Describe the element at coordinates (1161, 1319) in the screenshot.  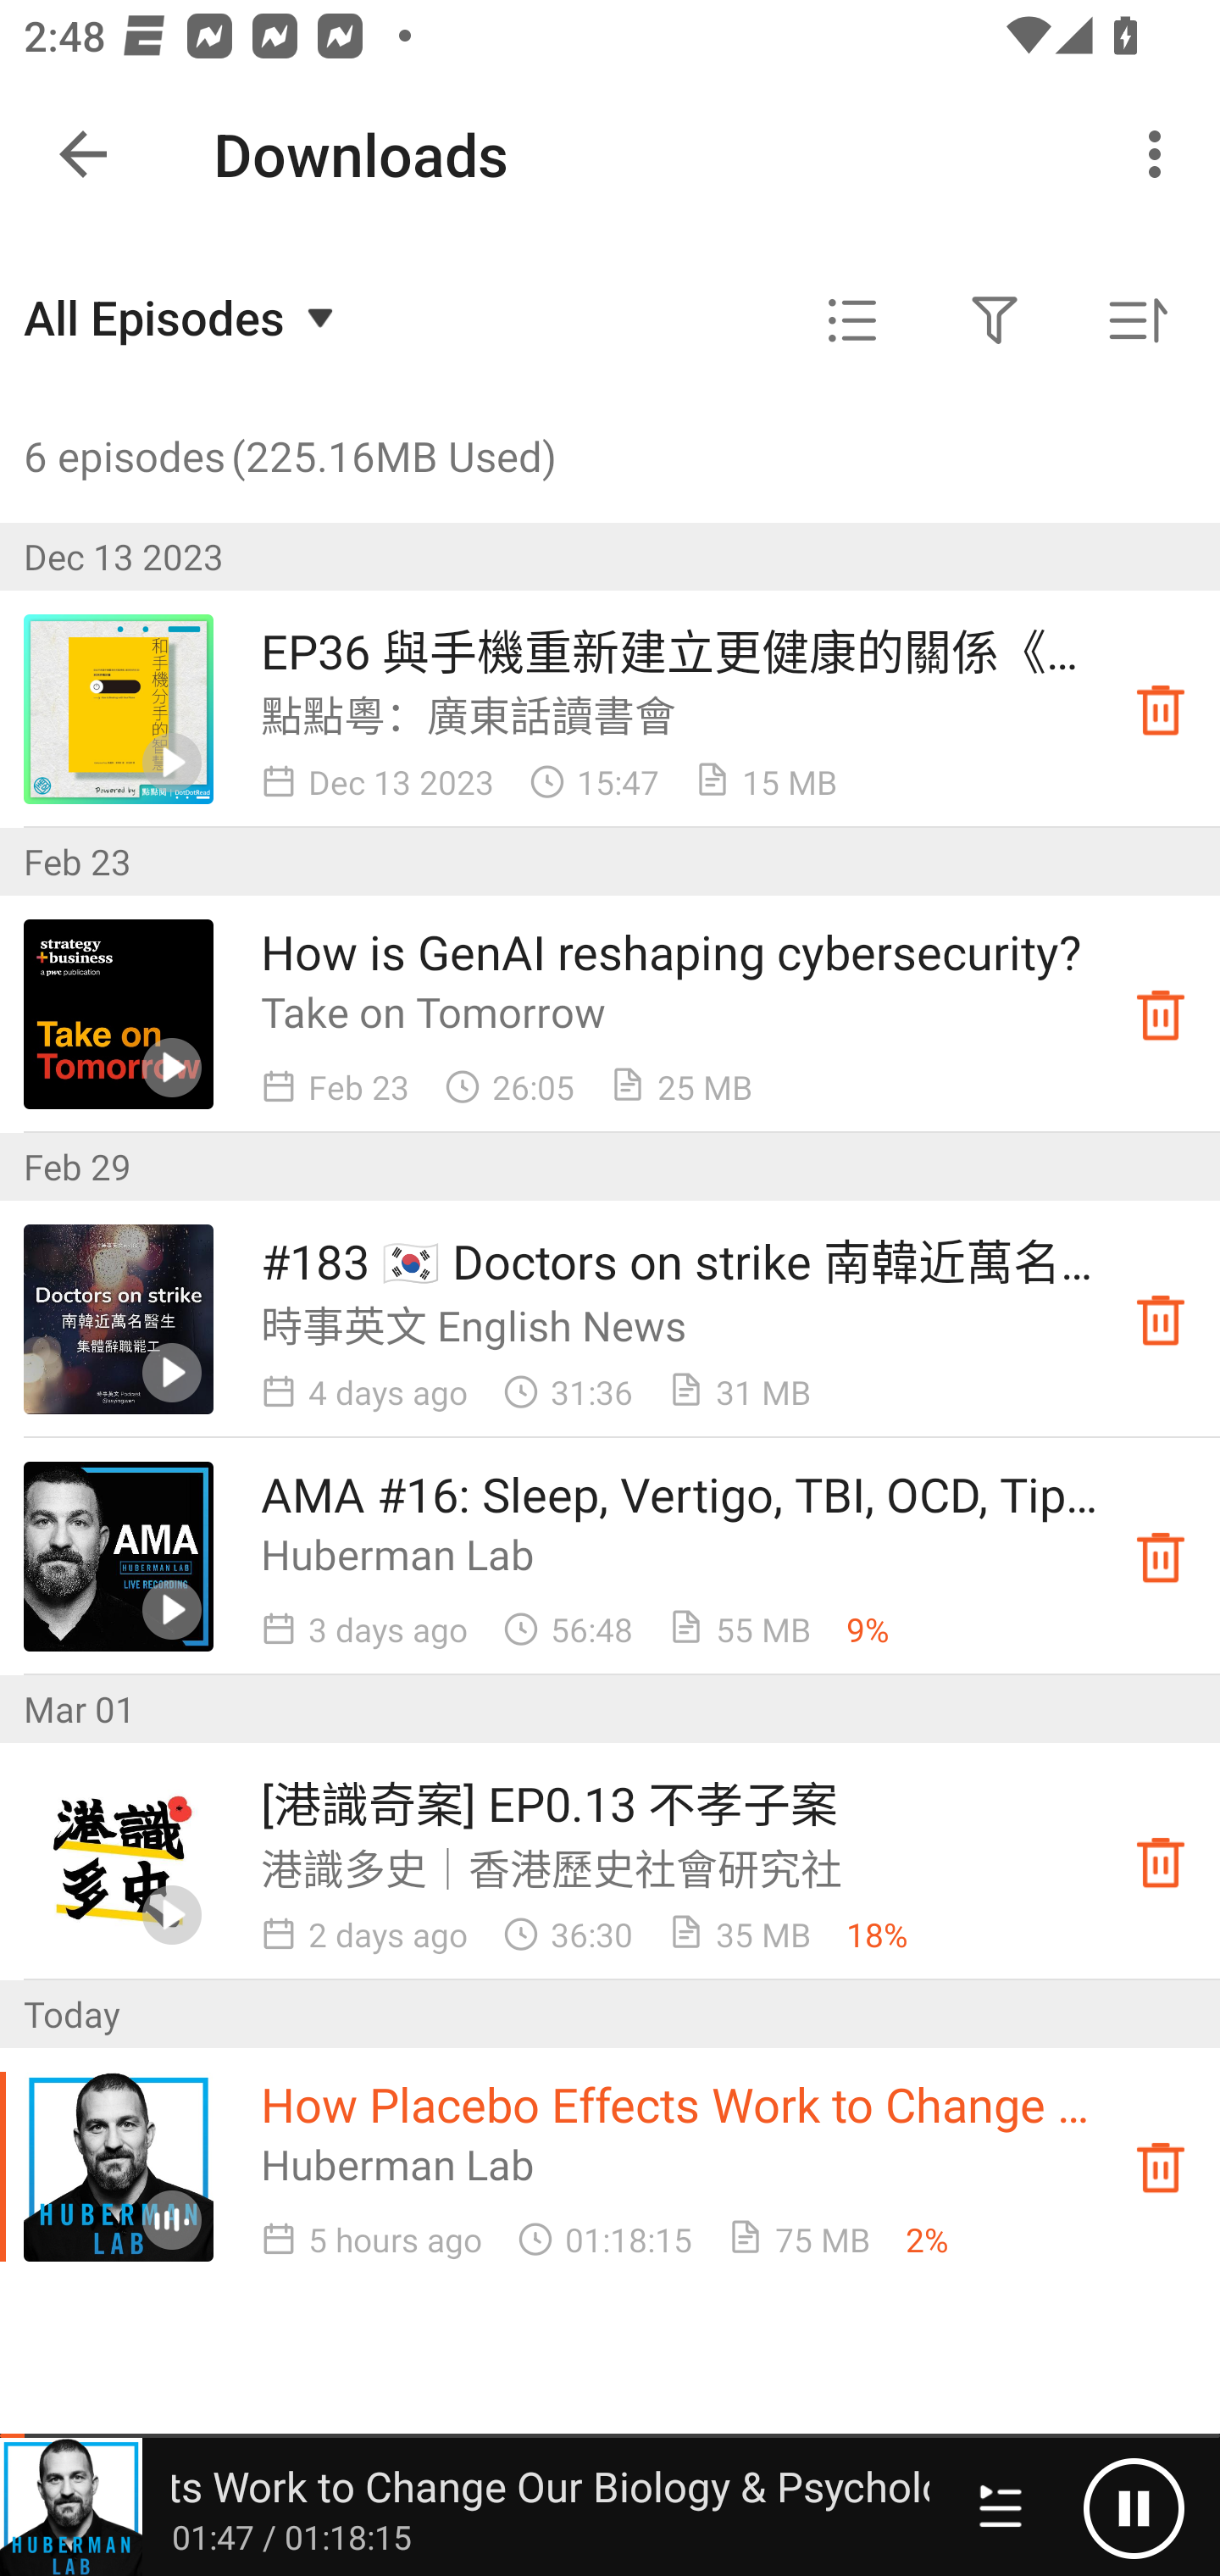
I see `Downloaded` at that location.